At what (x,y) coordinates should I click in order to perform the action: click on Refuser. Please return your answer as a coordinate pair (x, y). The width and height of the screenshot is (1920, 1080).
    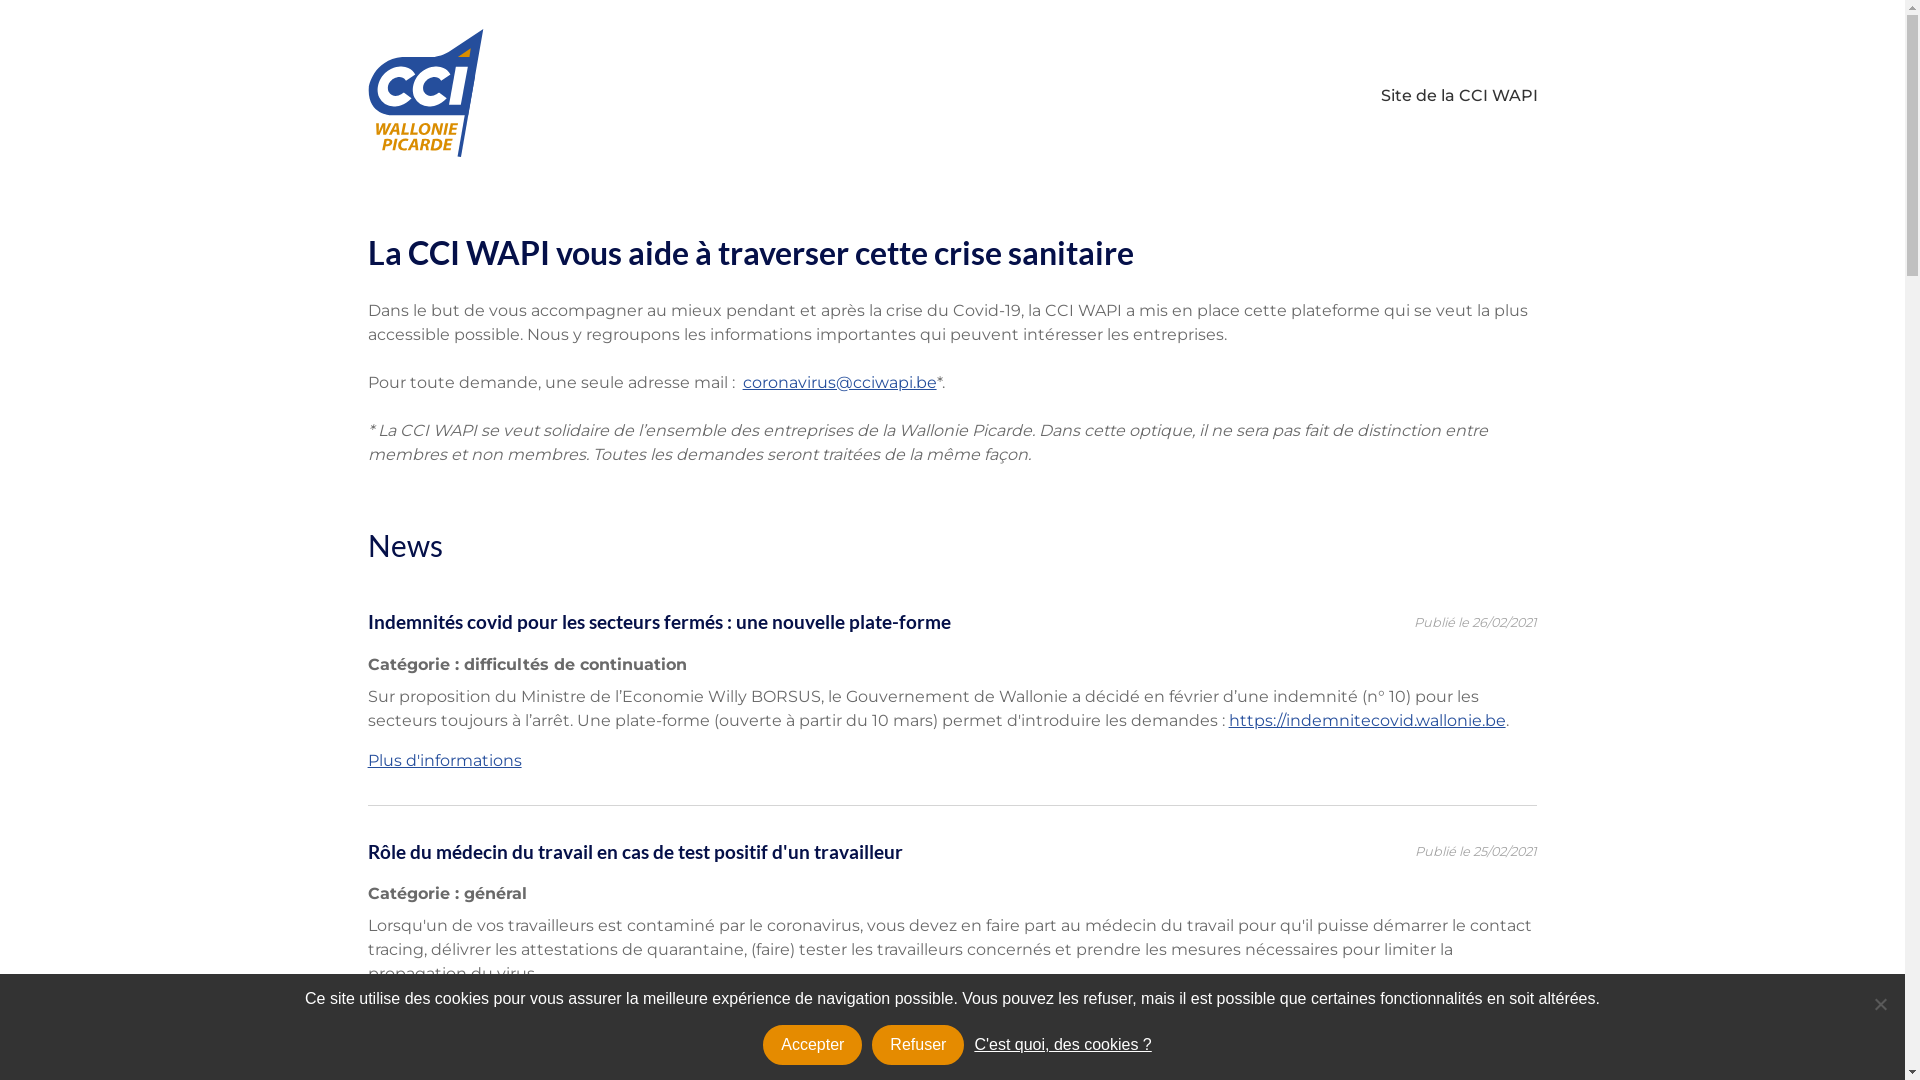
    Looking at the image, I should click on (918, 1045).